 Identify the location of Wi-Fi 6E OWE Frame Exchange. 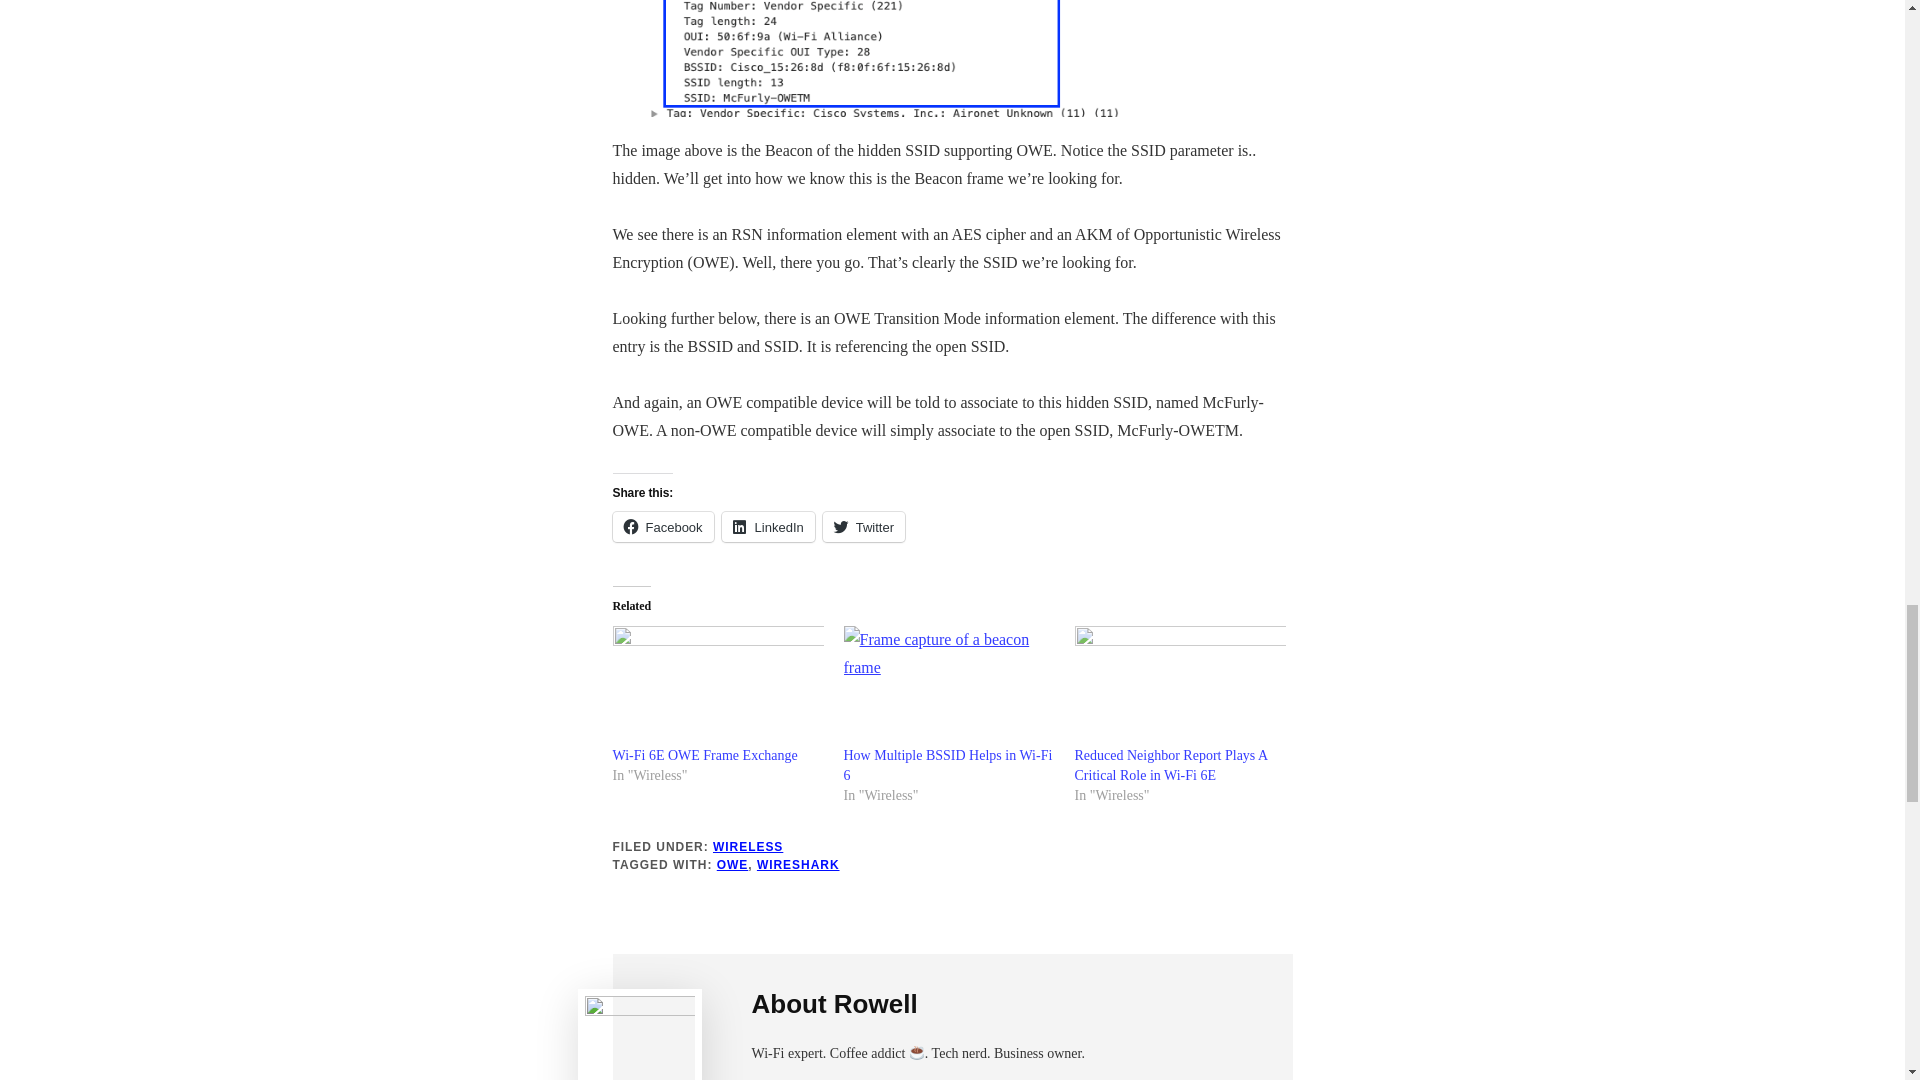
(704, 755).